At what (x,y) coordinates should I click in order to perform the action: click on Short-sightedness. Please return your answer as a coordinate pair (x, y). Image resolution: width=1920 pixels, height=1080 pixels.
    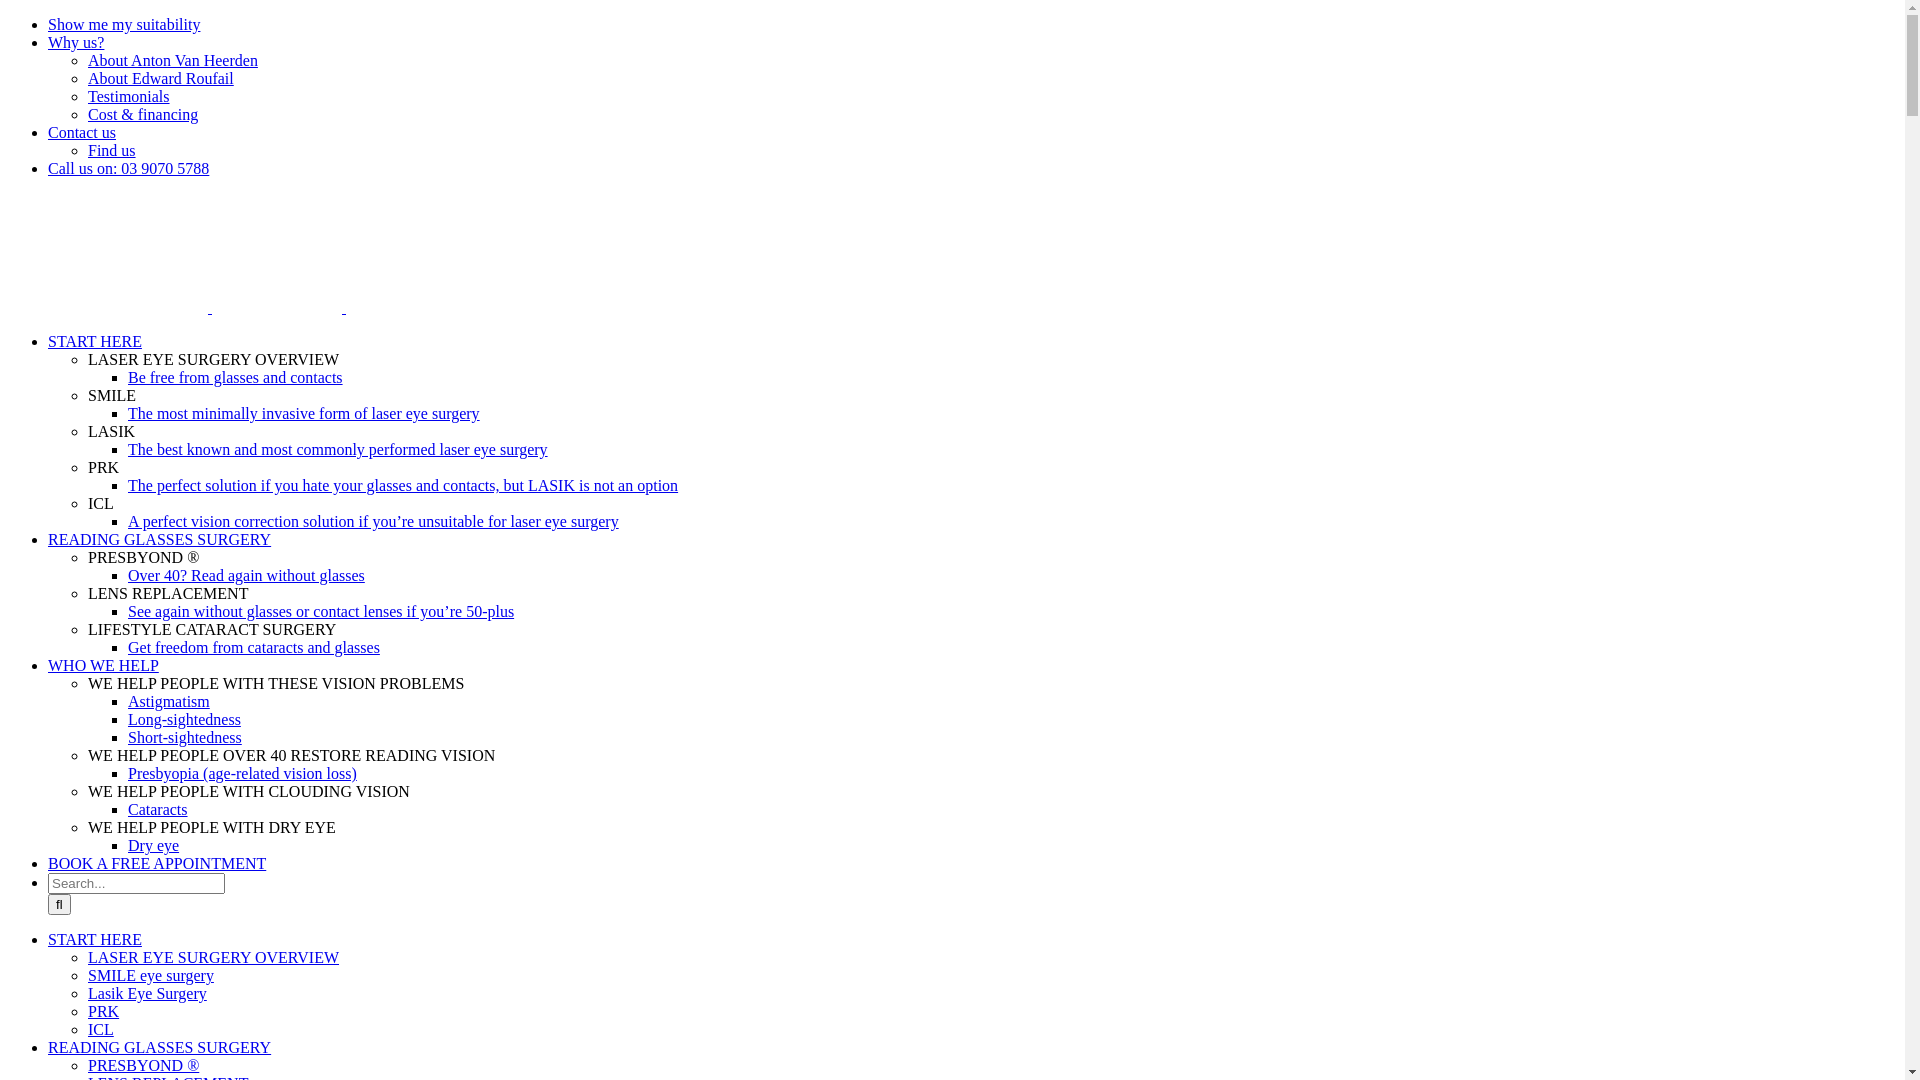
    Looking at the image, I should click on (185, 738).